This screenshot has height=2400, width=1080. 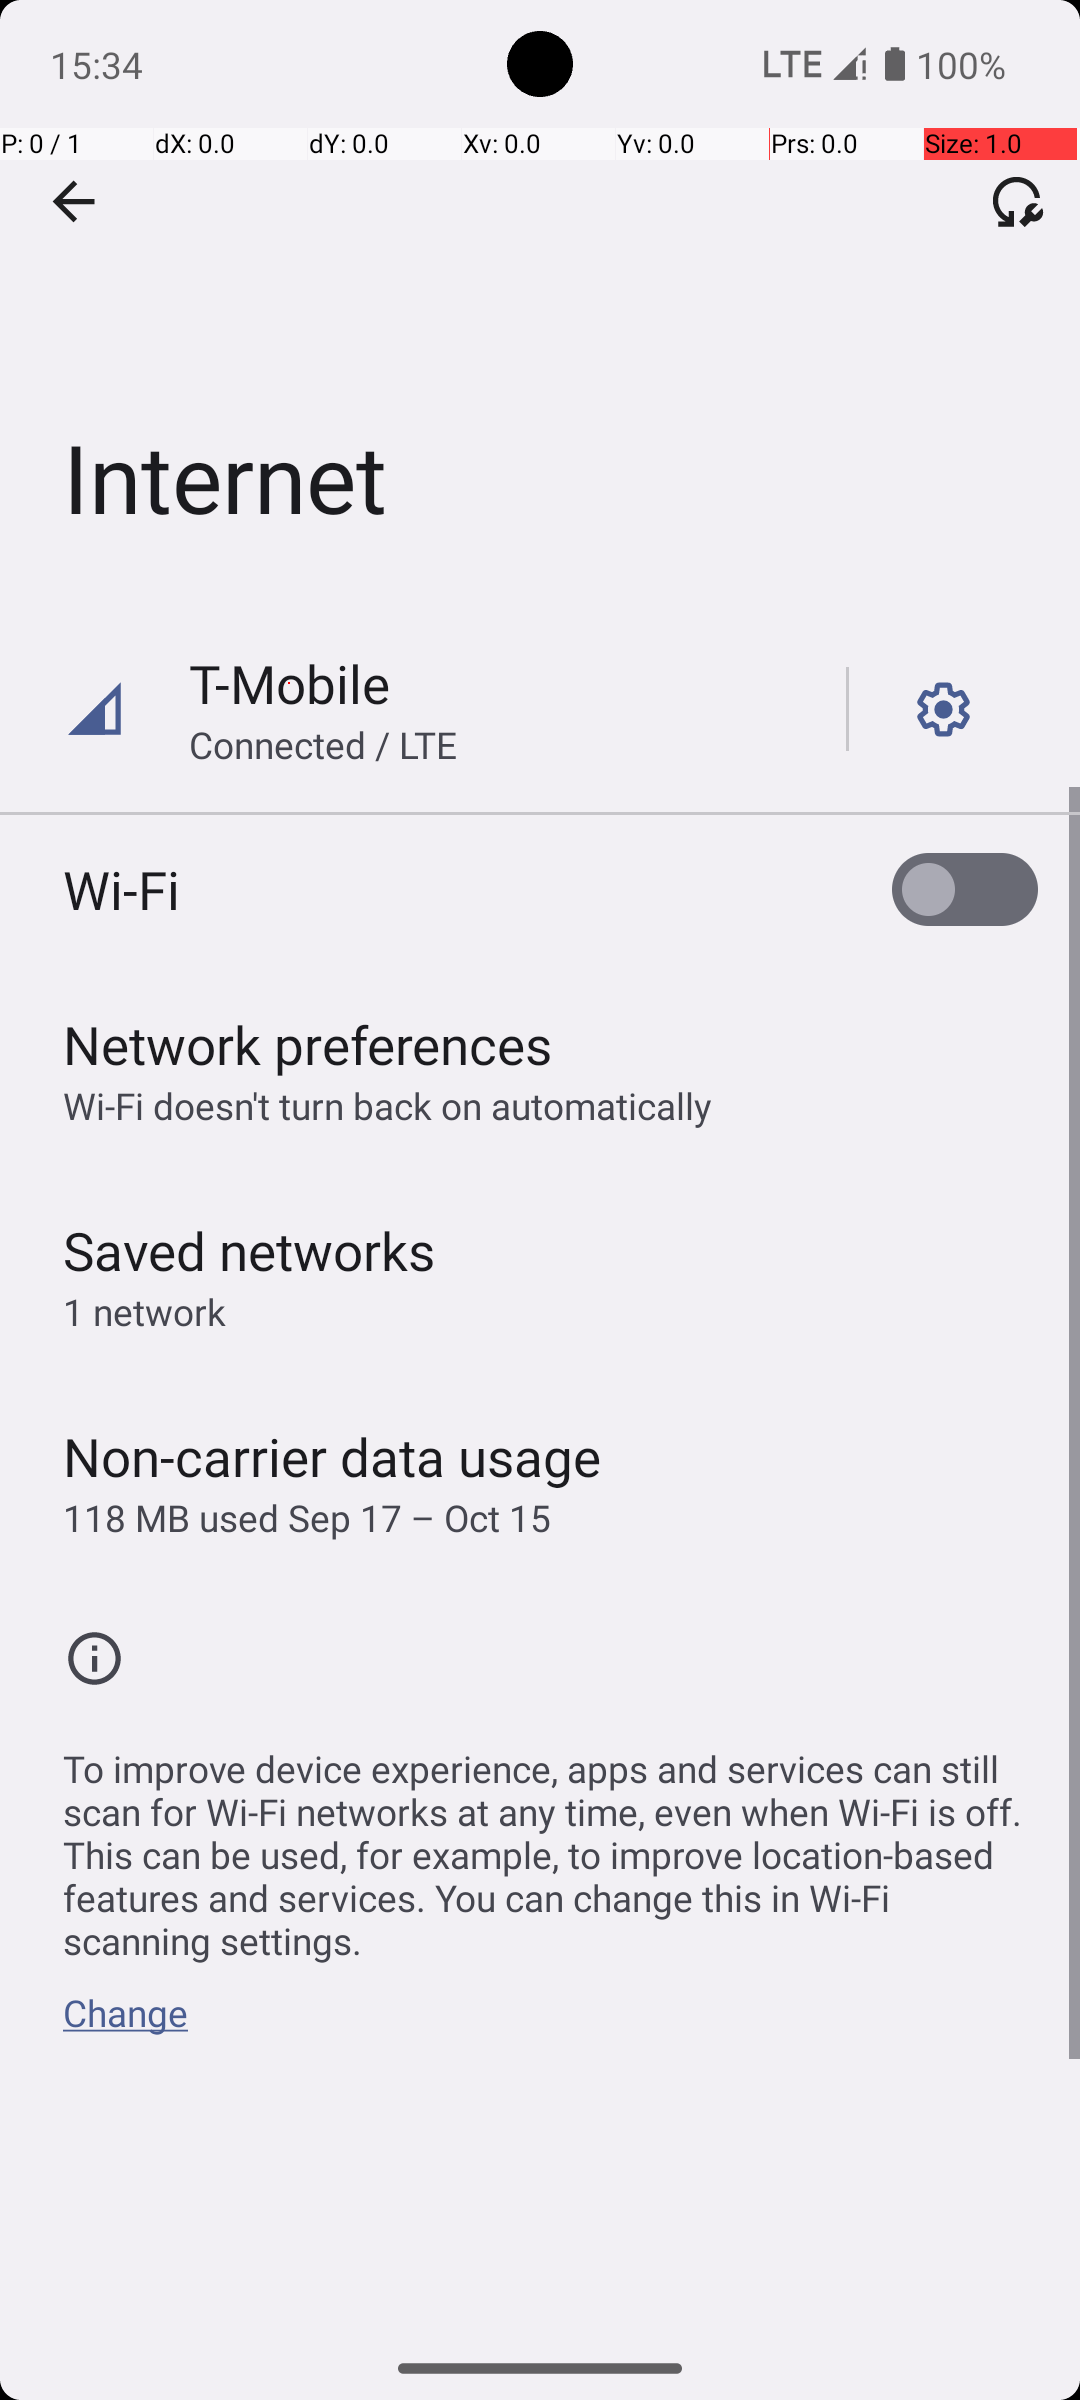 I want to click on Non-carrier data usage, so click(x=332, y=1456).